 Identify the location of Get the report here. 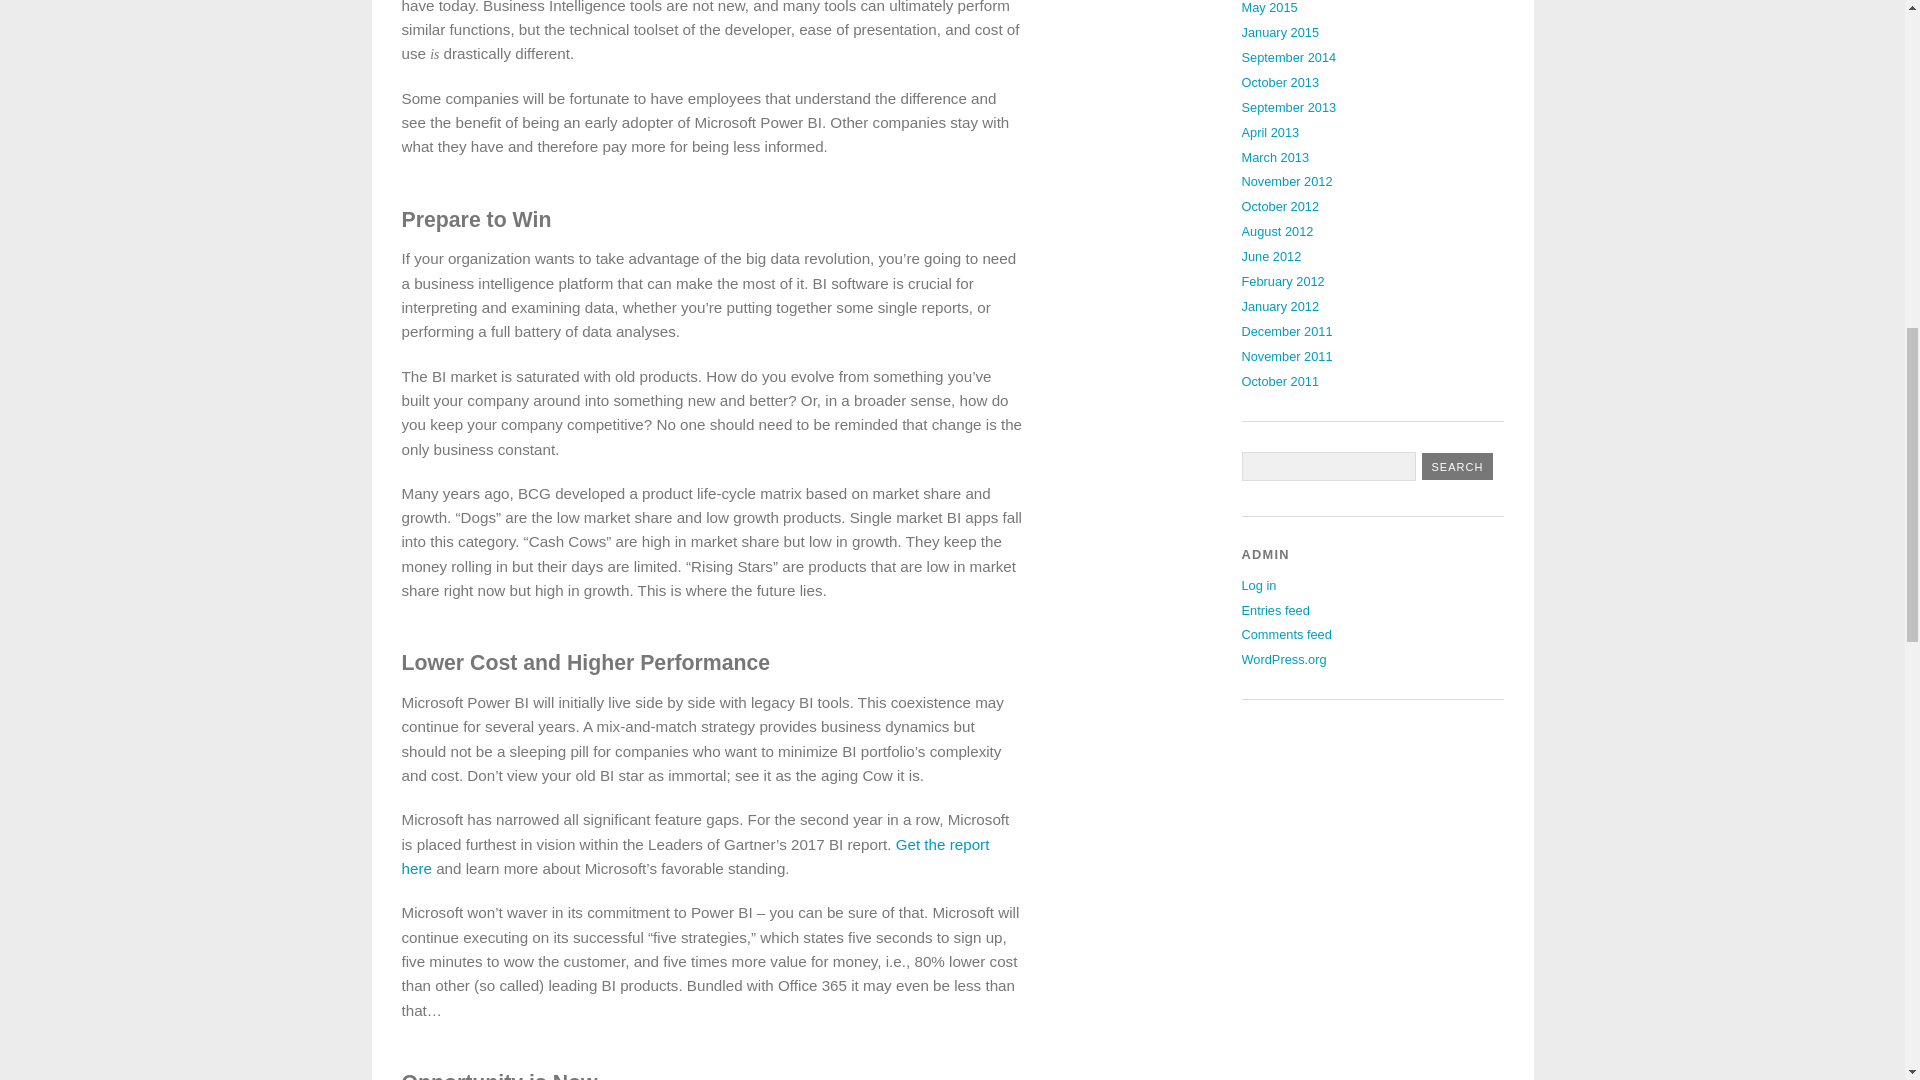
(696, 856).